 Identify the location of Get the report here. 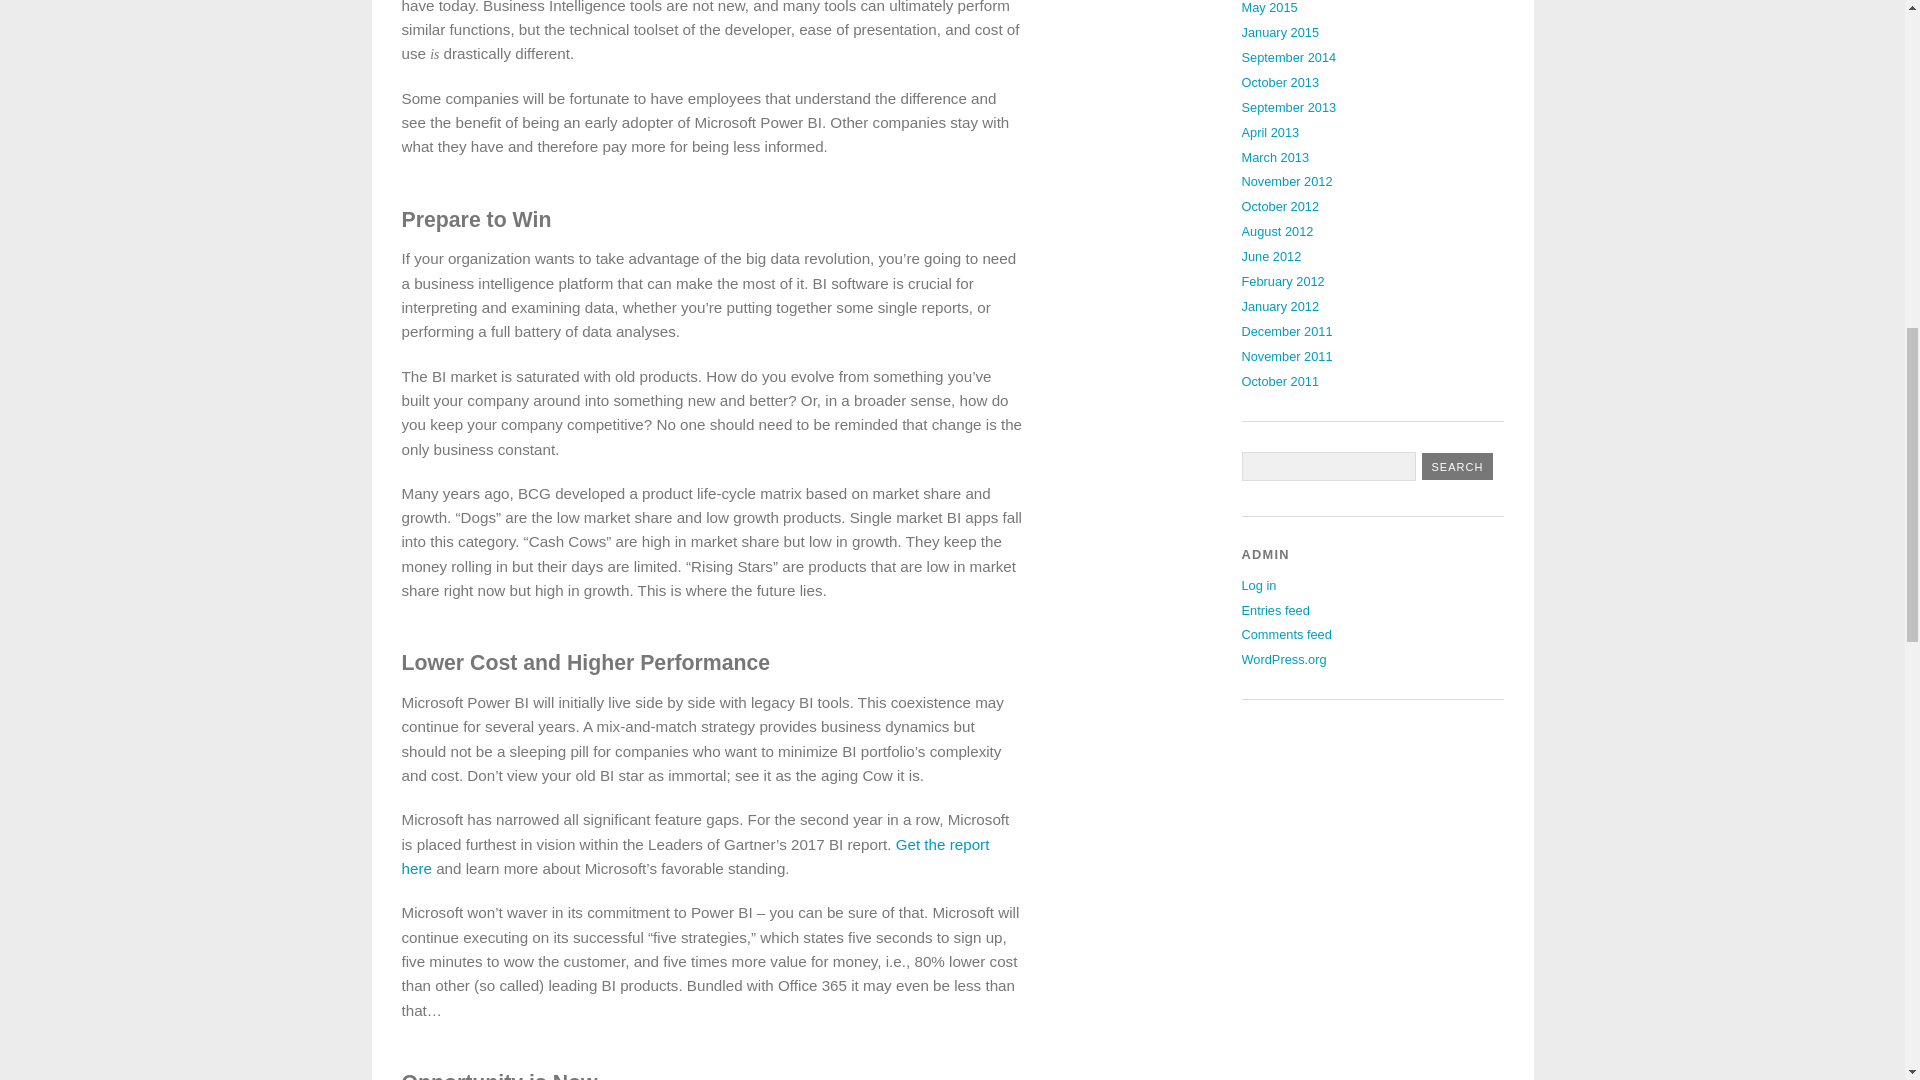
(696, 856).